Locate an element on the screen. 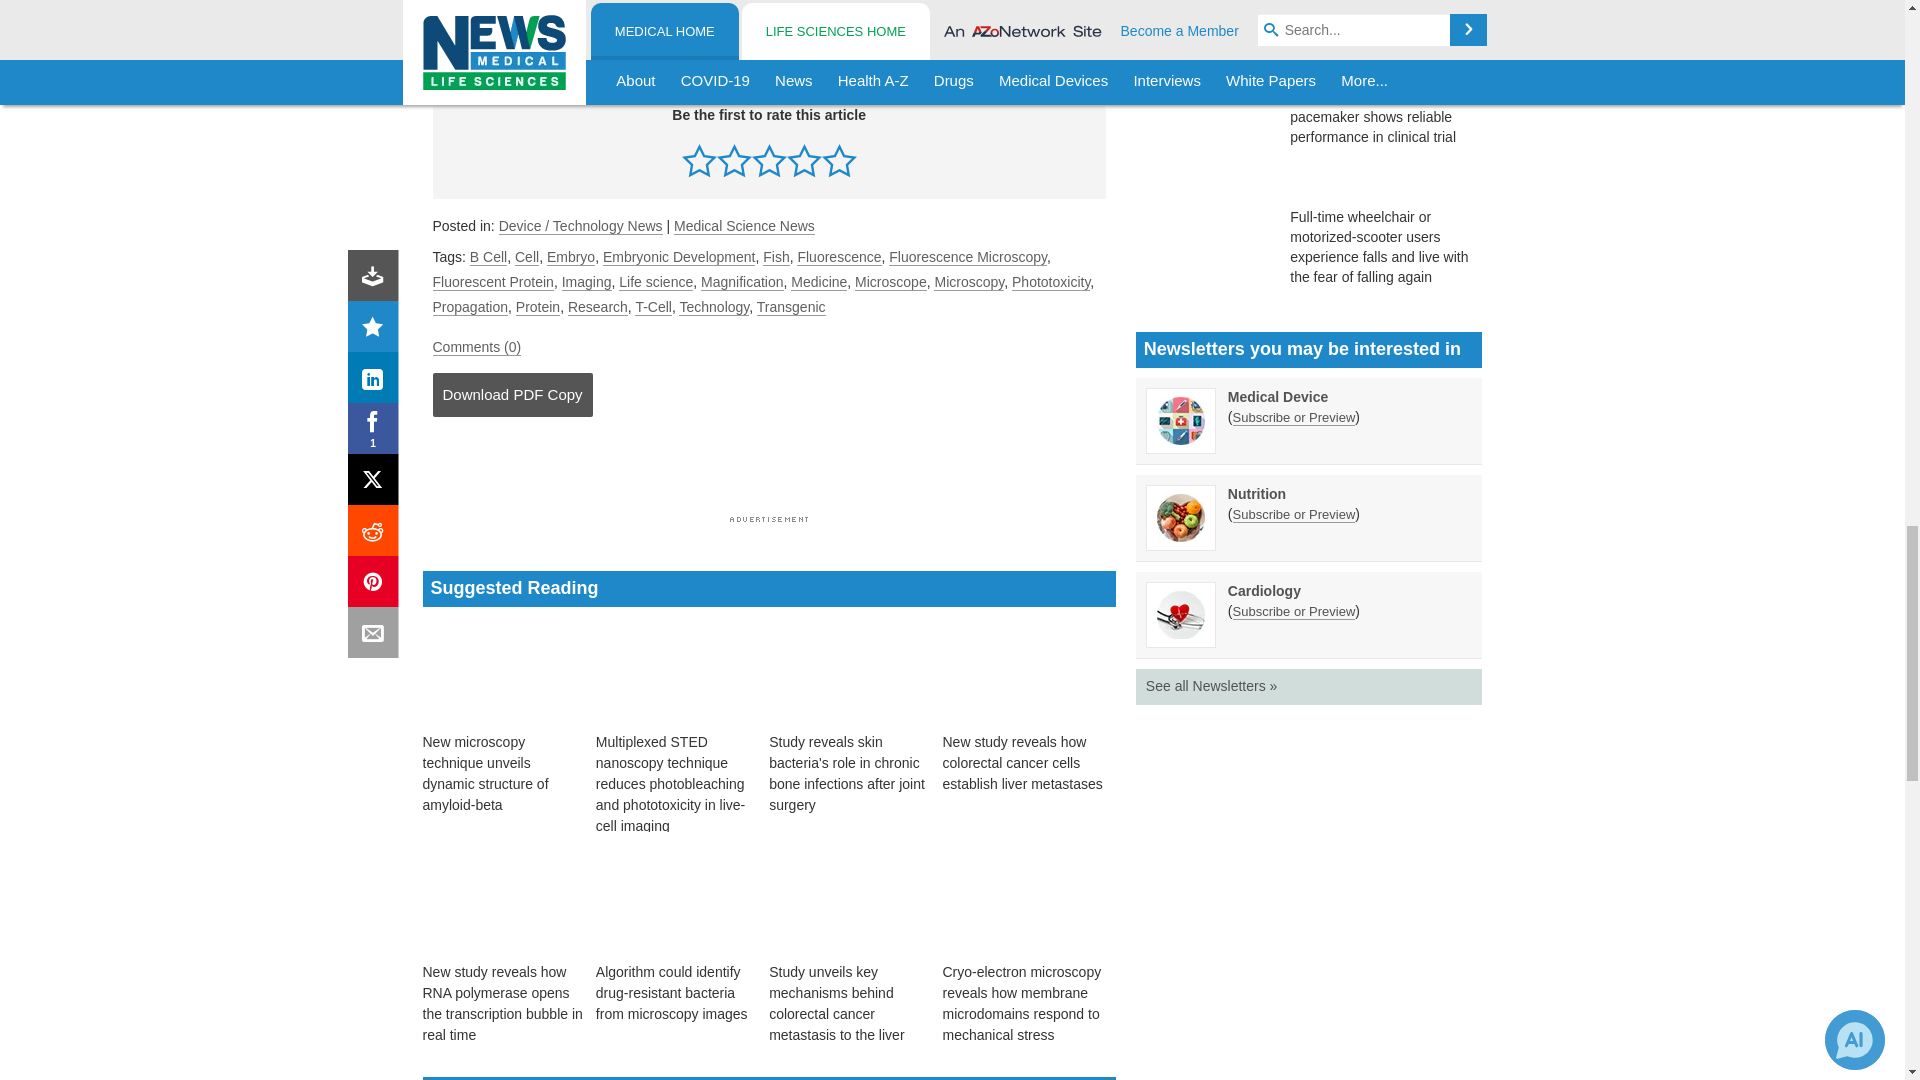 The image size is (1920, 1080). Rate this 4 stars out of 5 is located at coordinates (804, 160).